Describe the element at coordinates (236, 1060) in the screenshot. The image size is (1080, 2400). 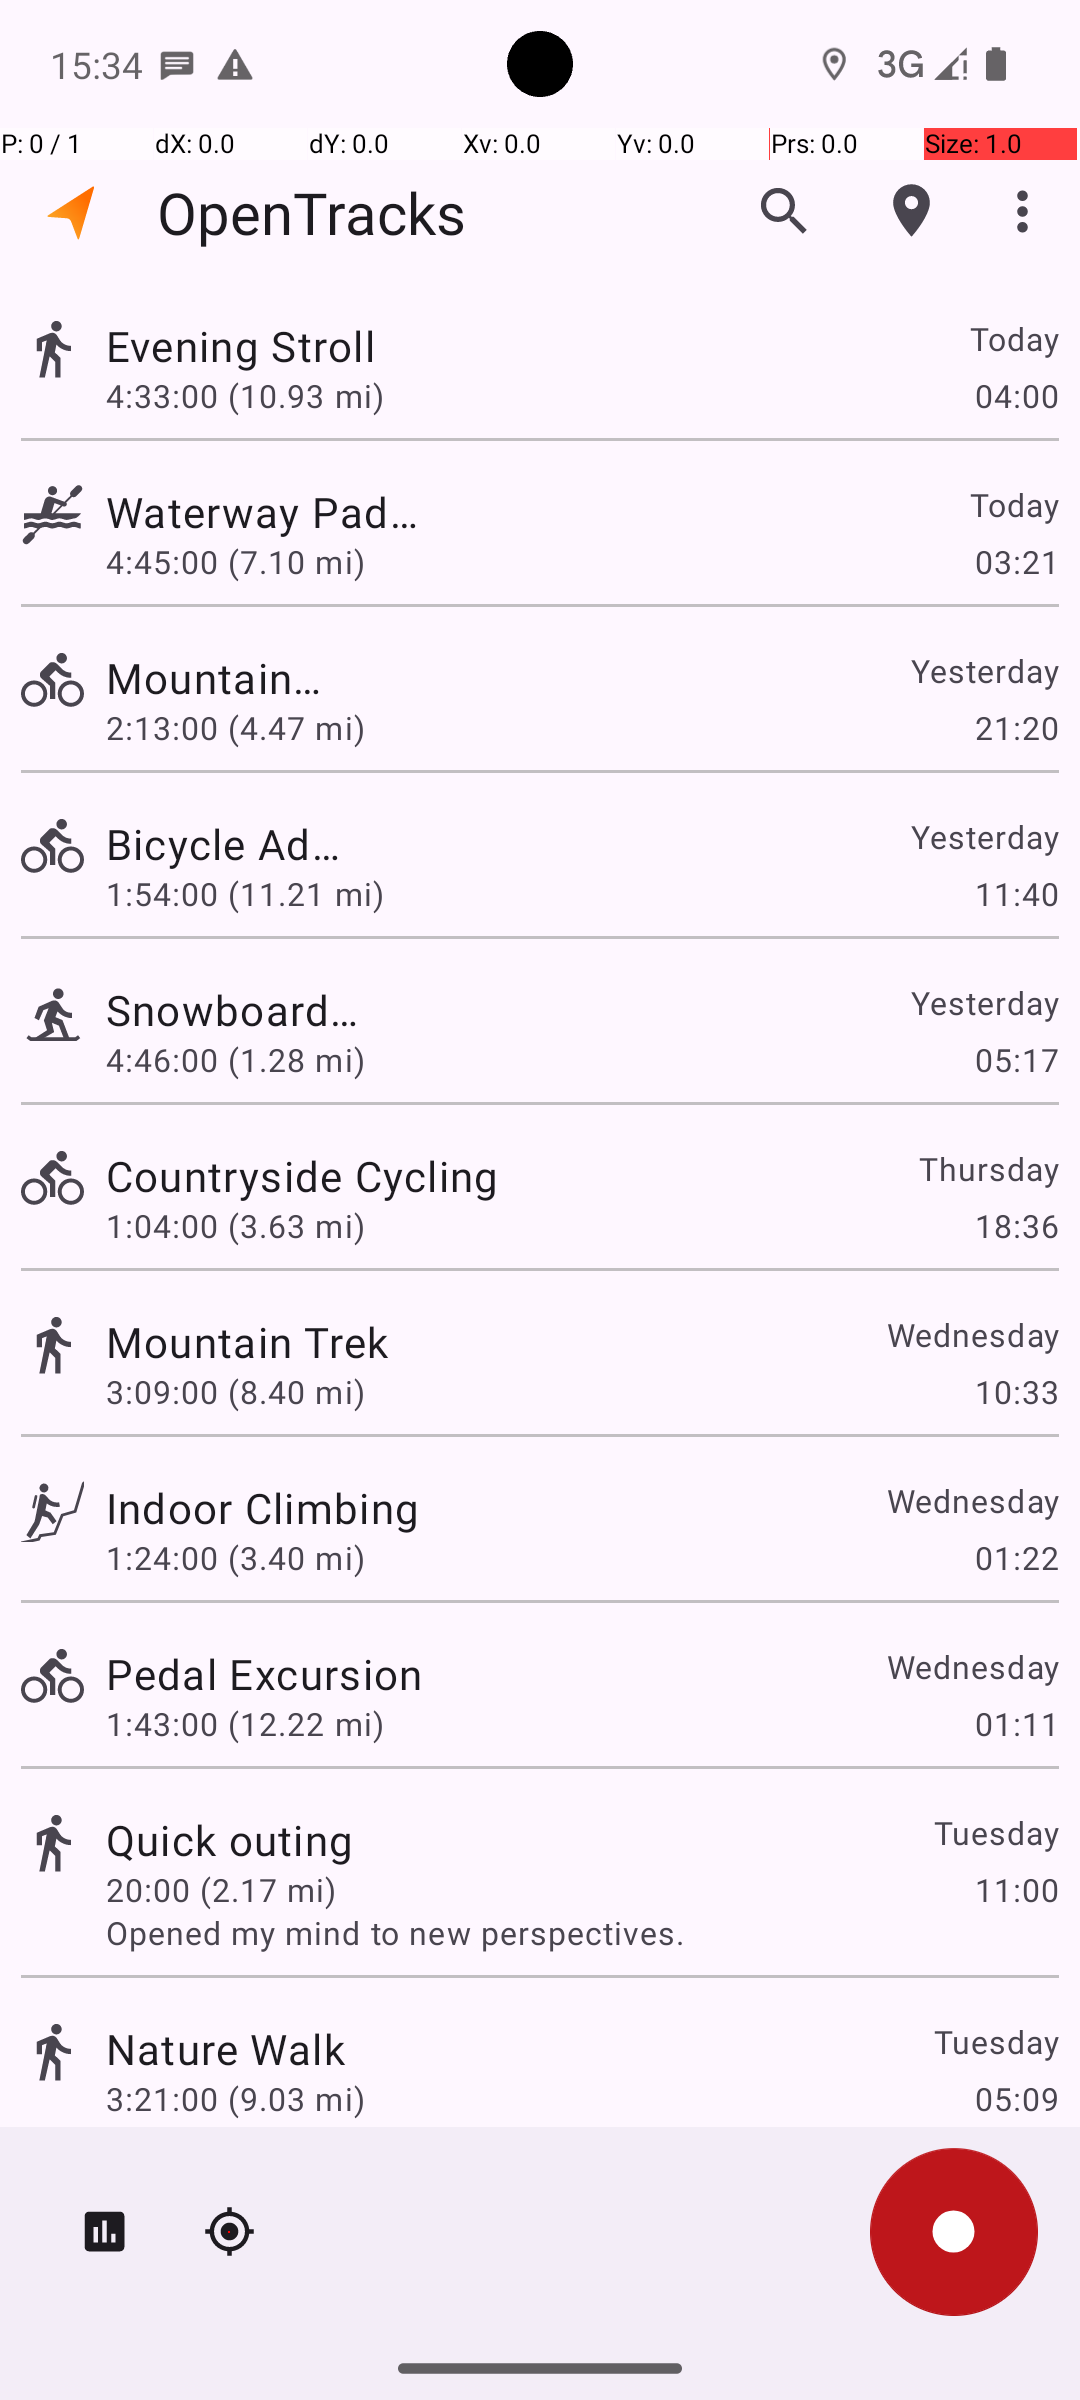
I see `4:46:00 (1.28 mi)` at that location.